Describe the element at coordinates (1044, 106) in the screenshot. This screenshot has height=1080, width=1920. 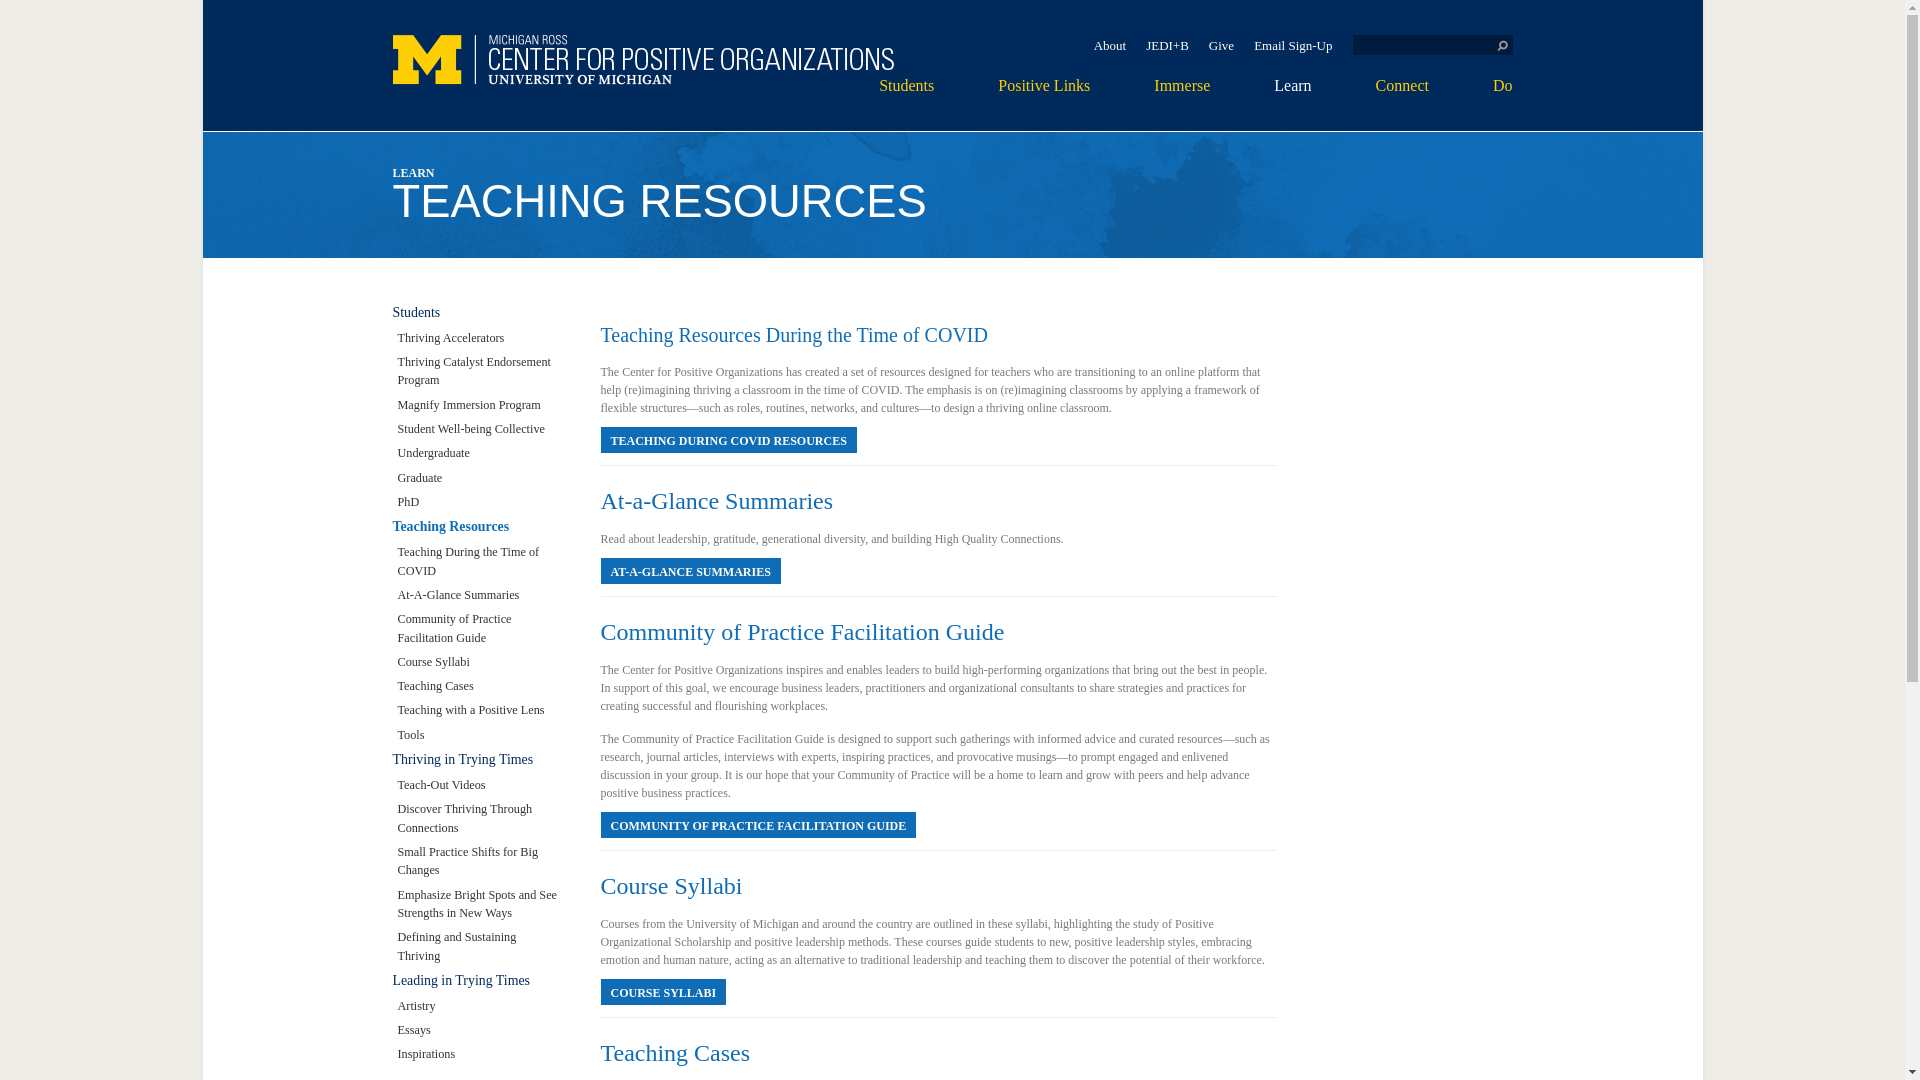
I see `Positive Links` at that location.